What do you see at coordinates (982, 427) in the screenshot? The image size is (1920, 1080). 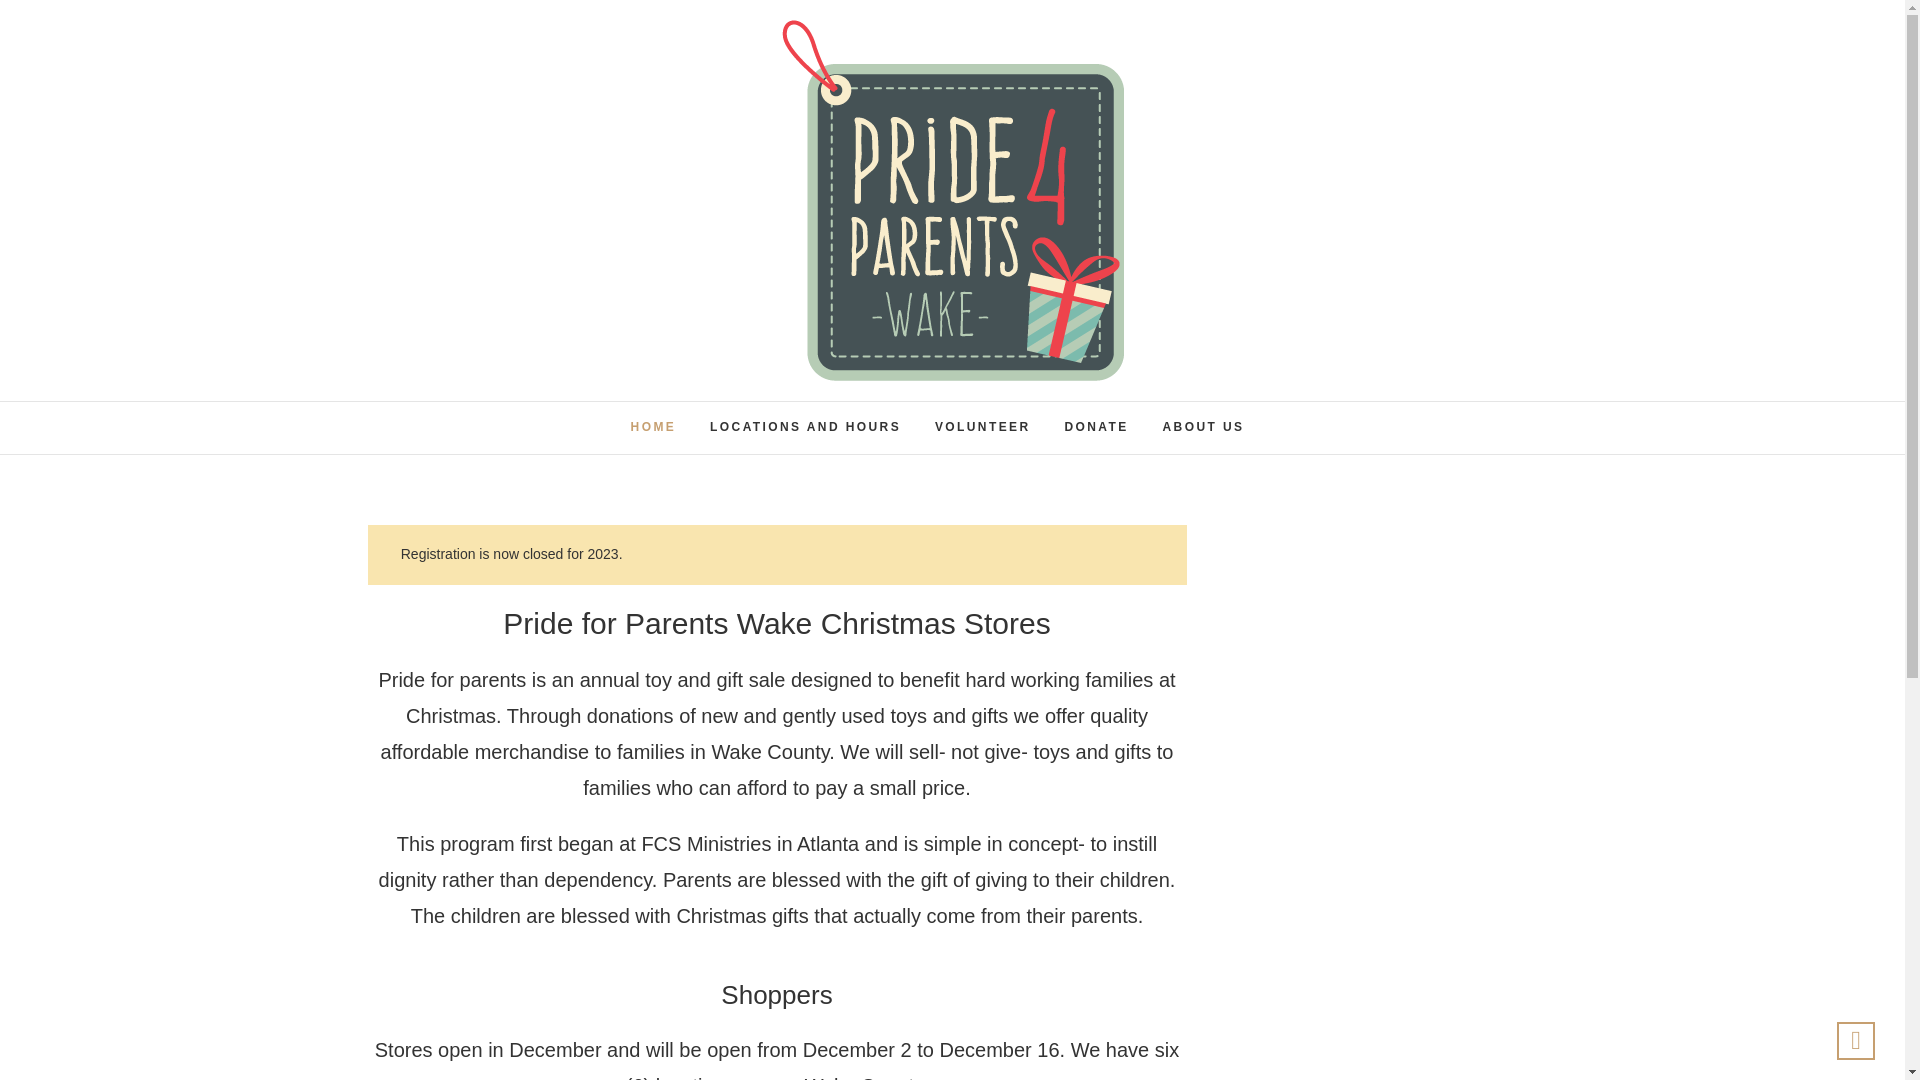 I see `VOLUNTEER` at bounding box center [982, 427].